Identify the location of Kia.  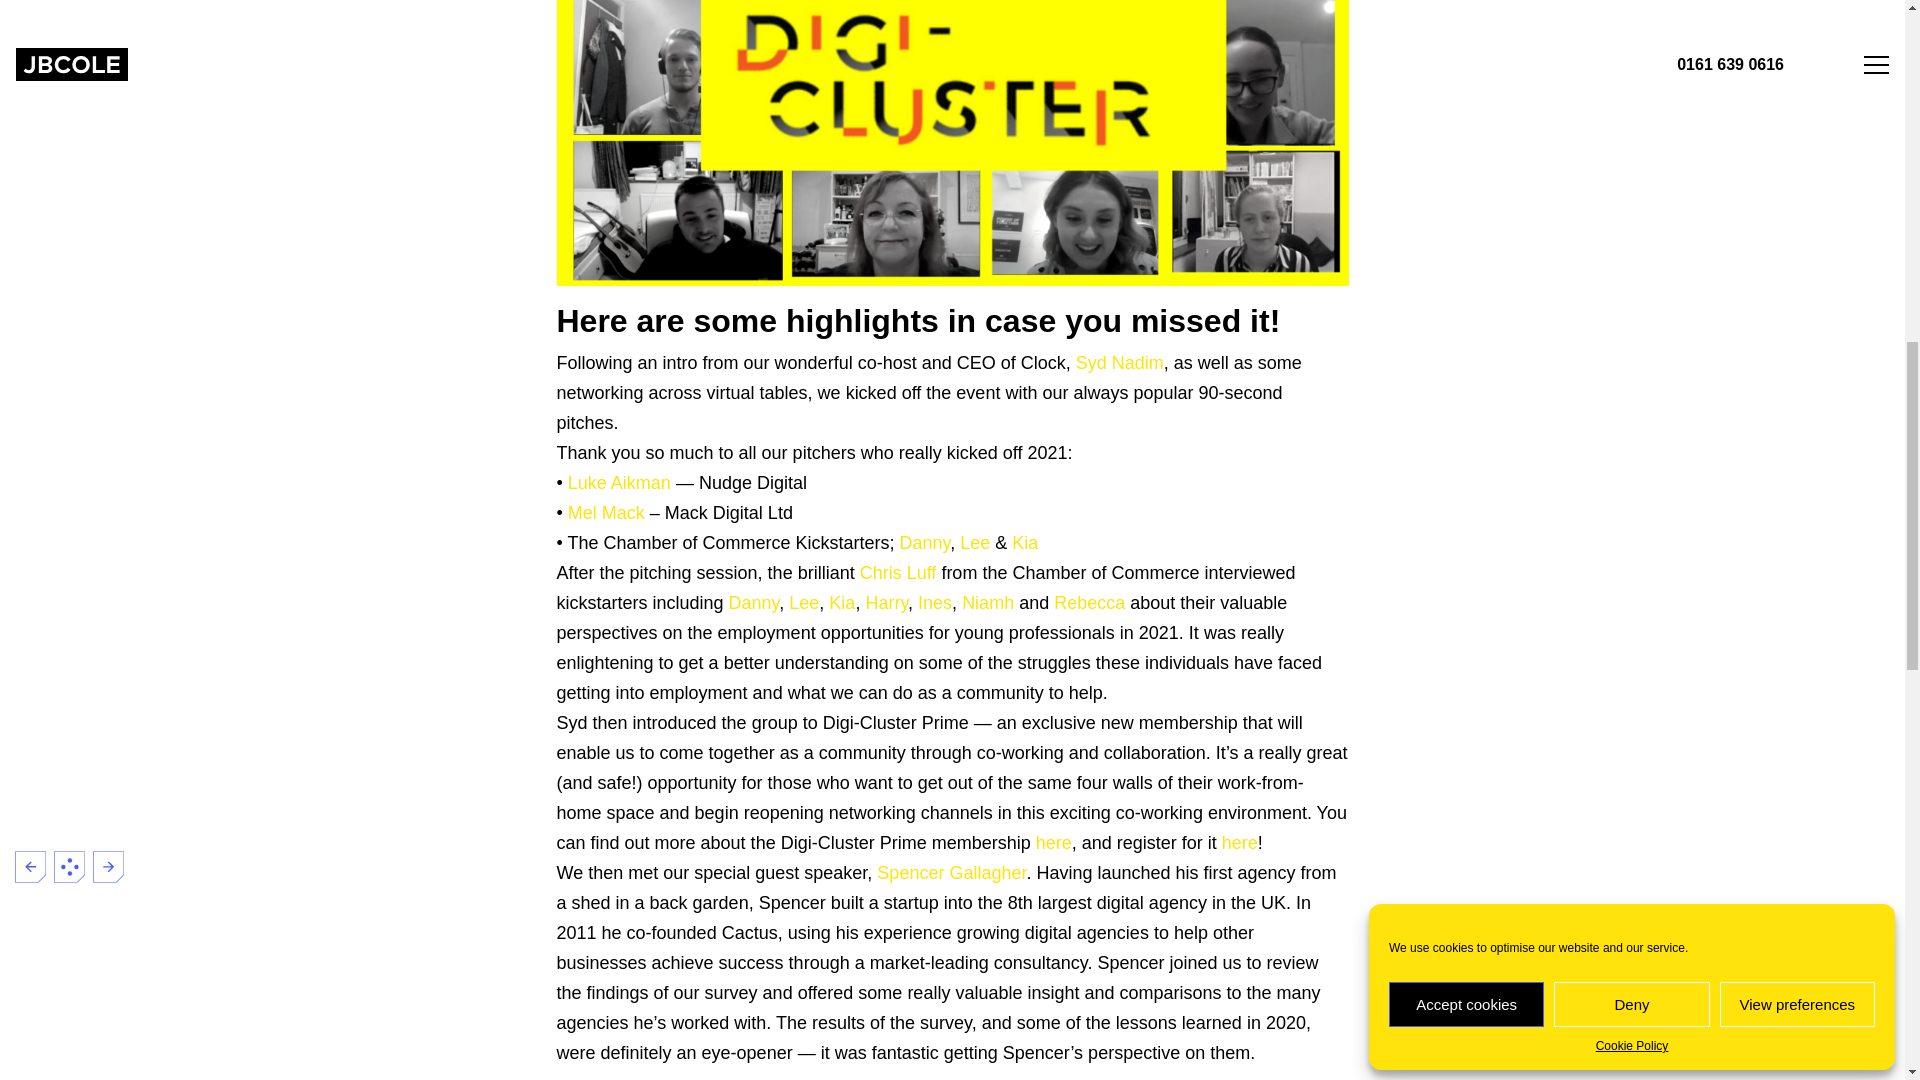
(842, 602).